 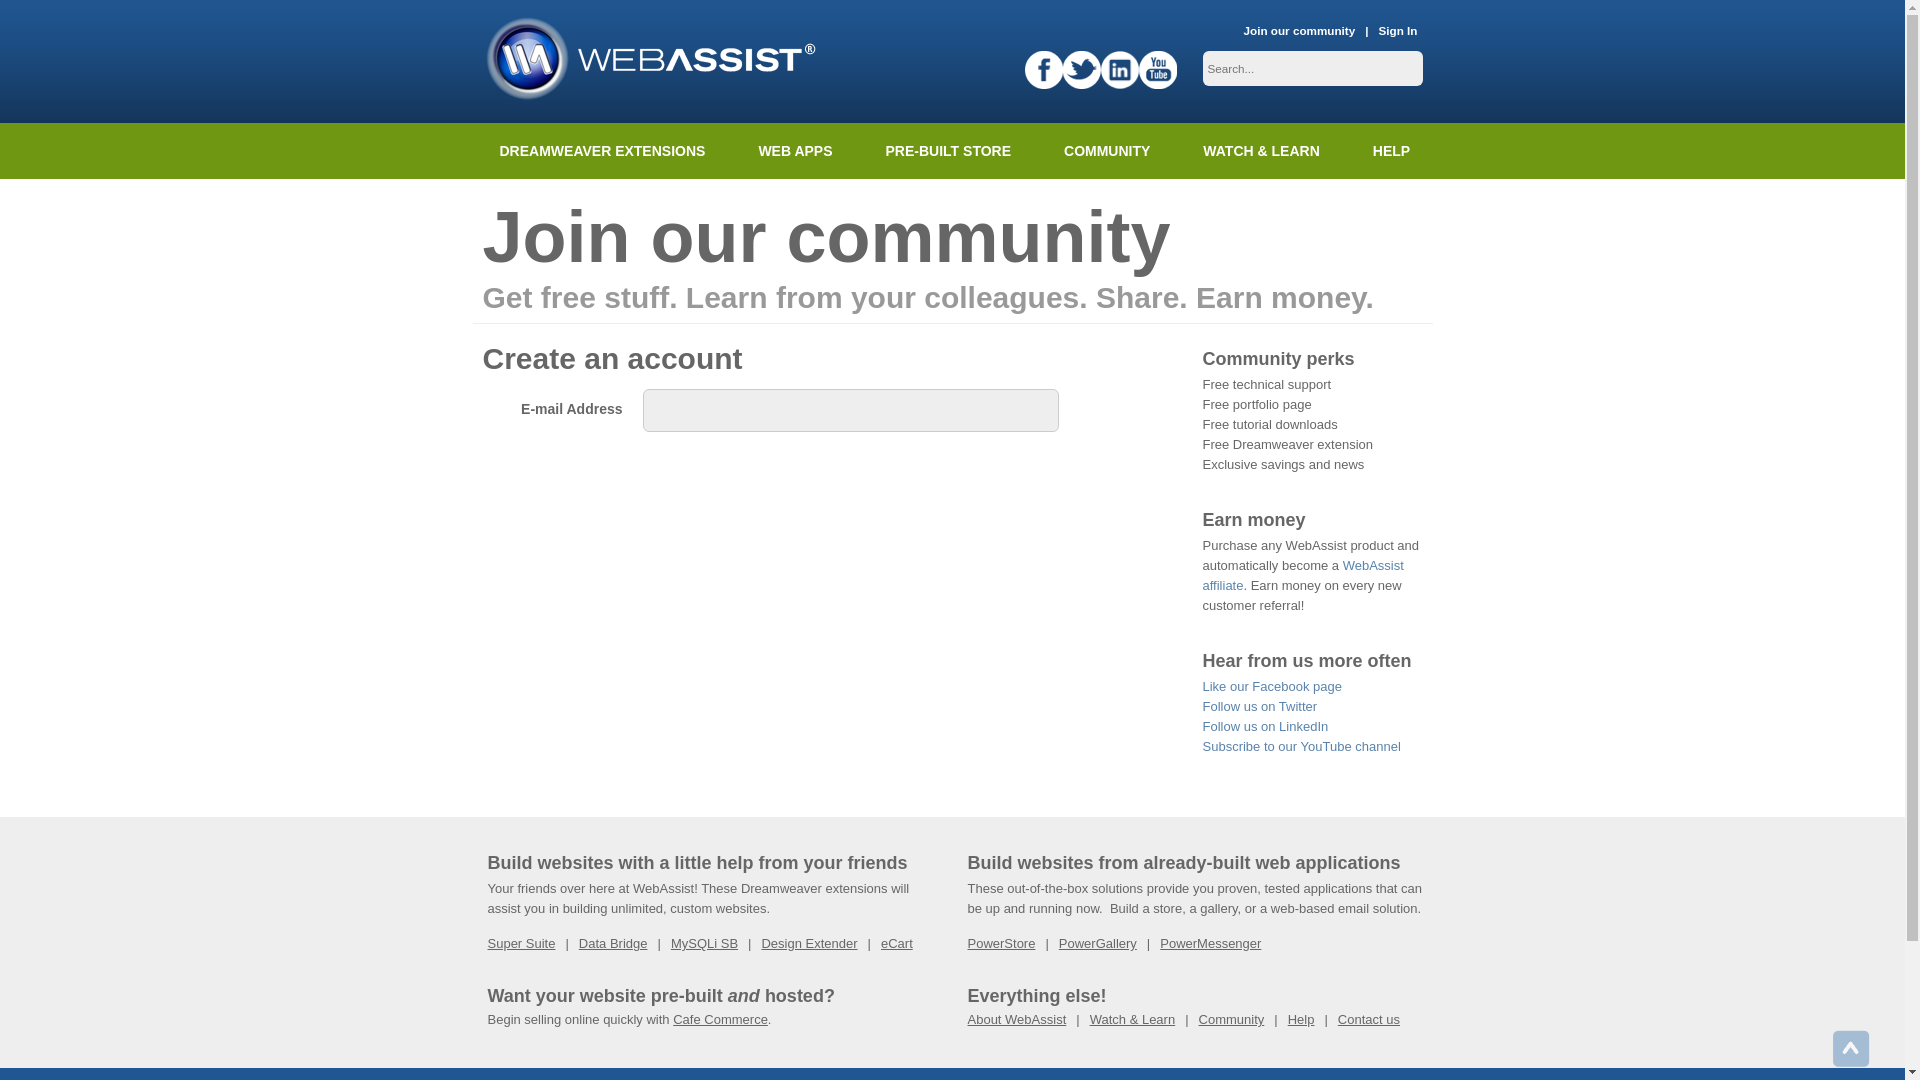 What do you see at coordinates (794, 151) in the screenshot?
I see `WEB APPS` at bounding box center [794, 151].